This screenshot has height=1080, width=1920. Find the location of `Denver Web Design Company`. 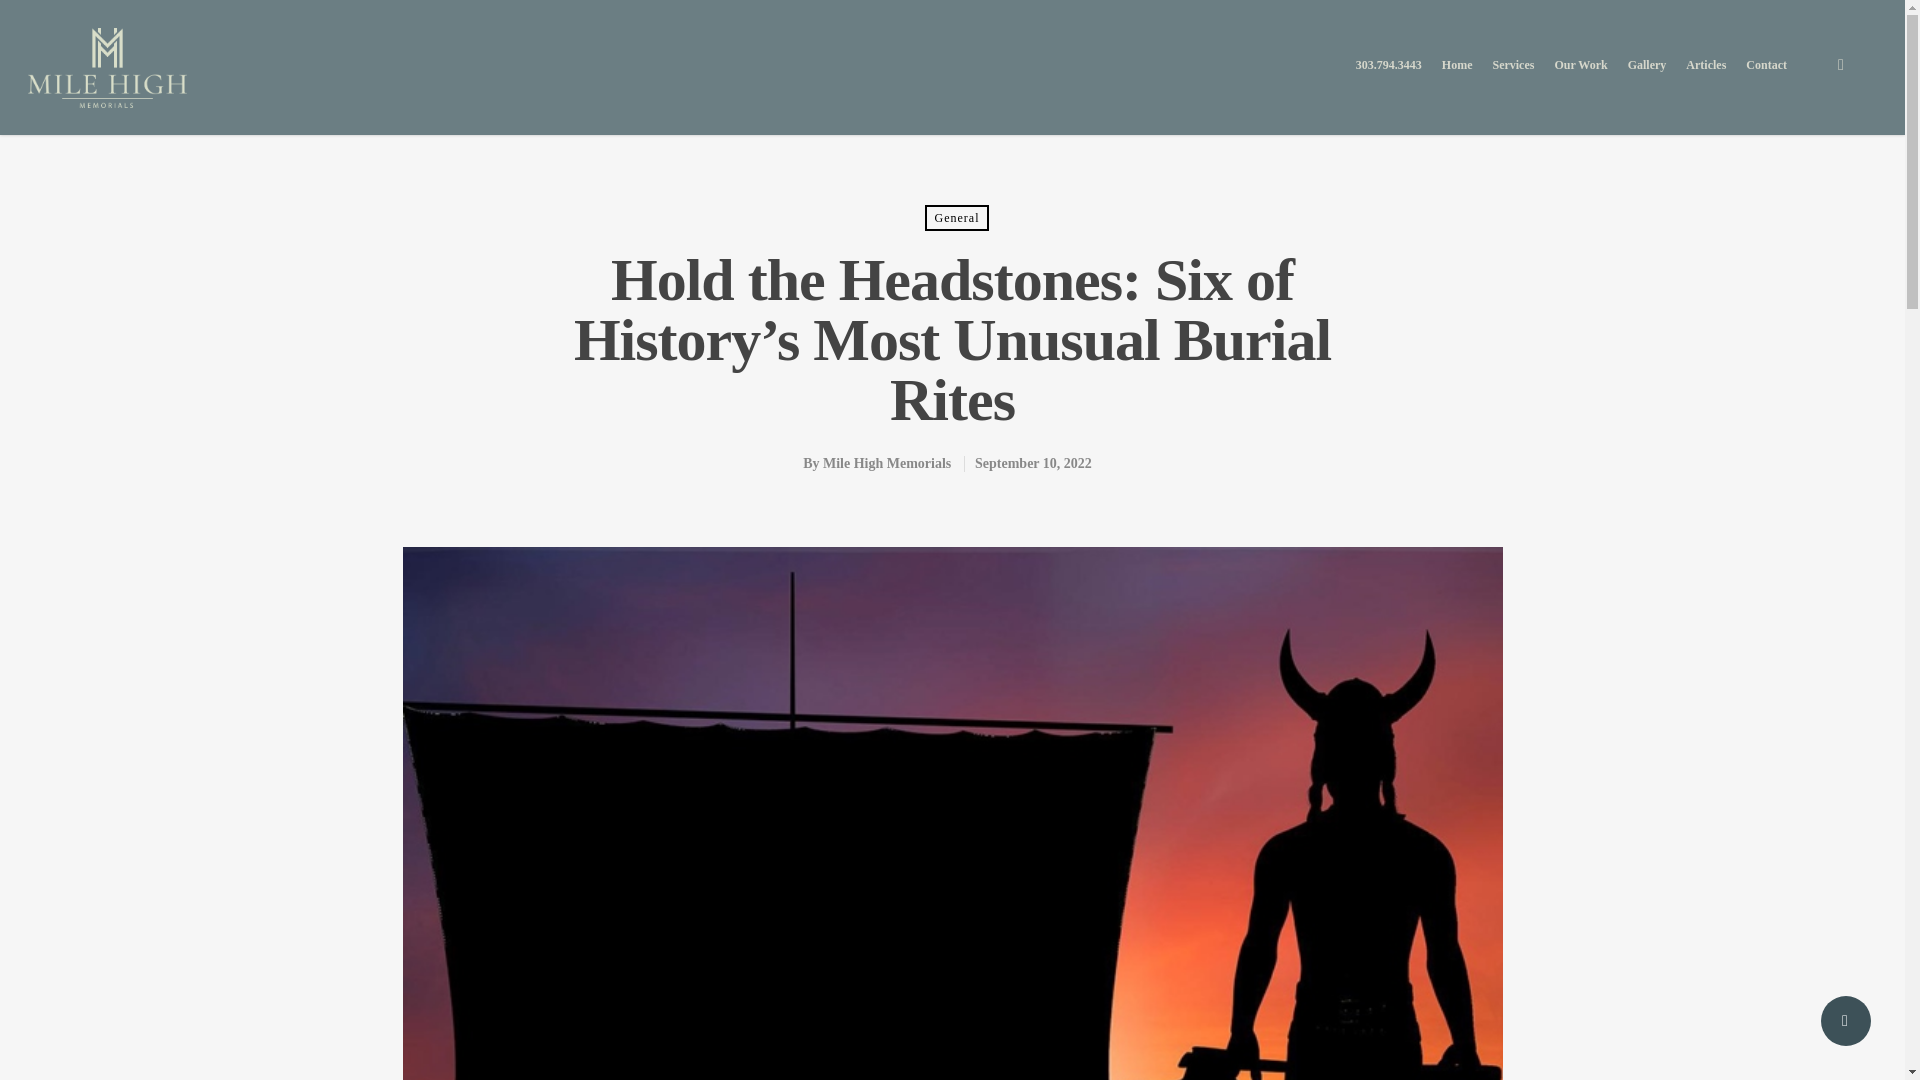

Denver Web Design Company is located at coordinates (996, 1003).